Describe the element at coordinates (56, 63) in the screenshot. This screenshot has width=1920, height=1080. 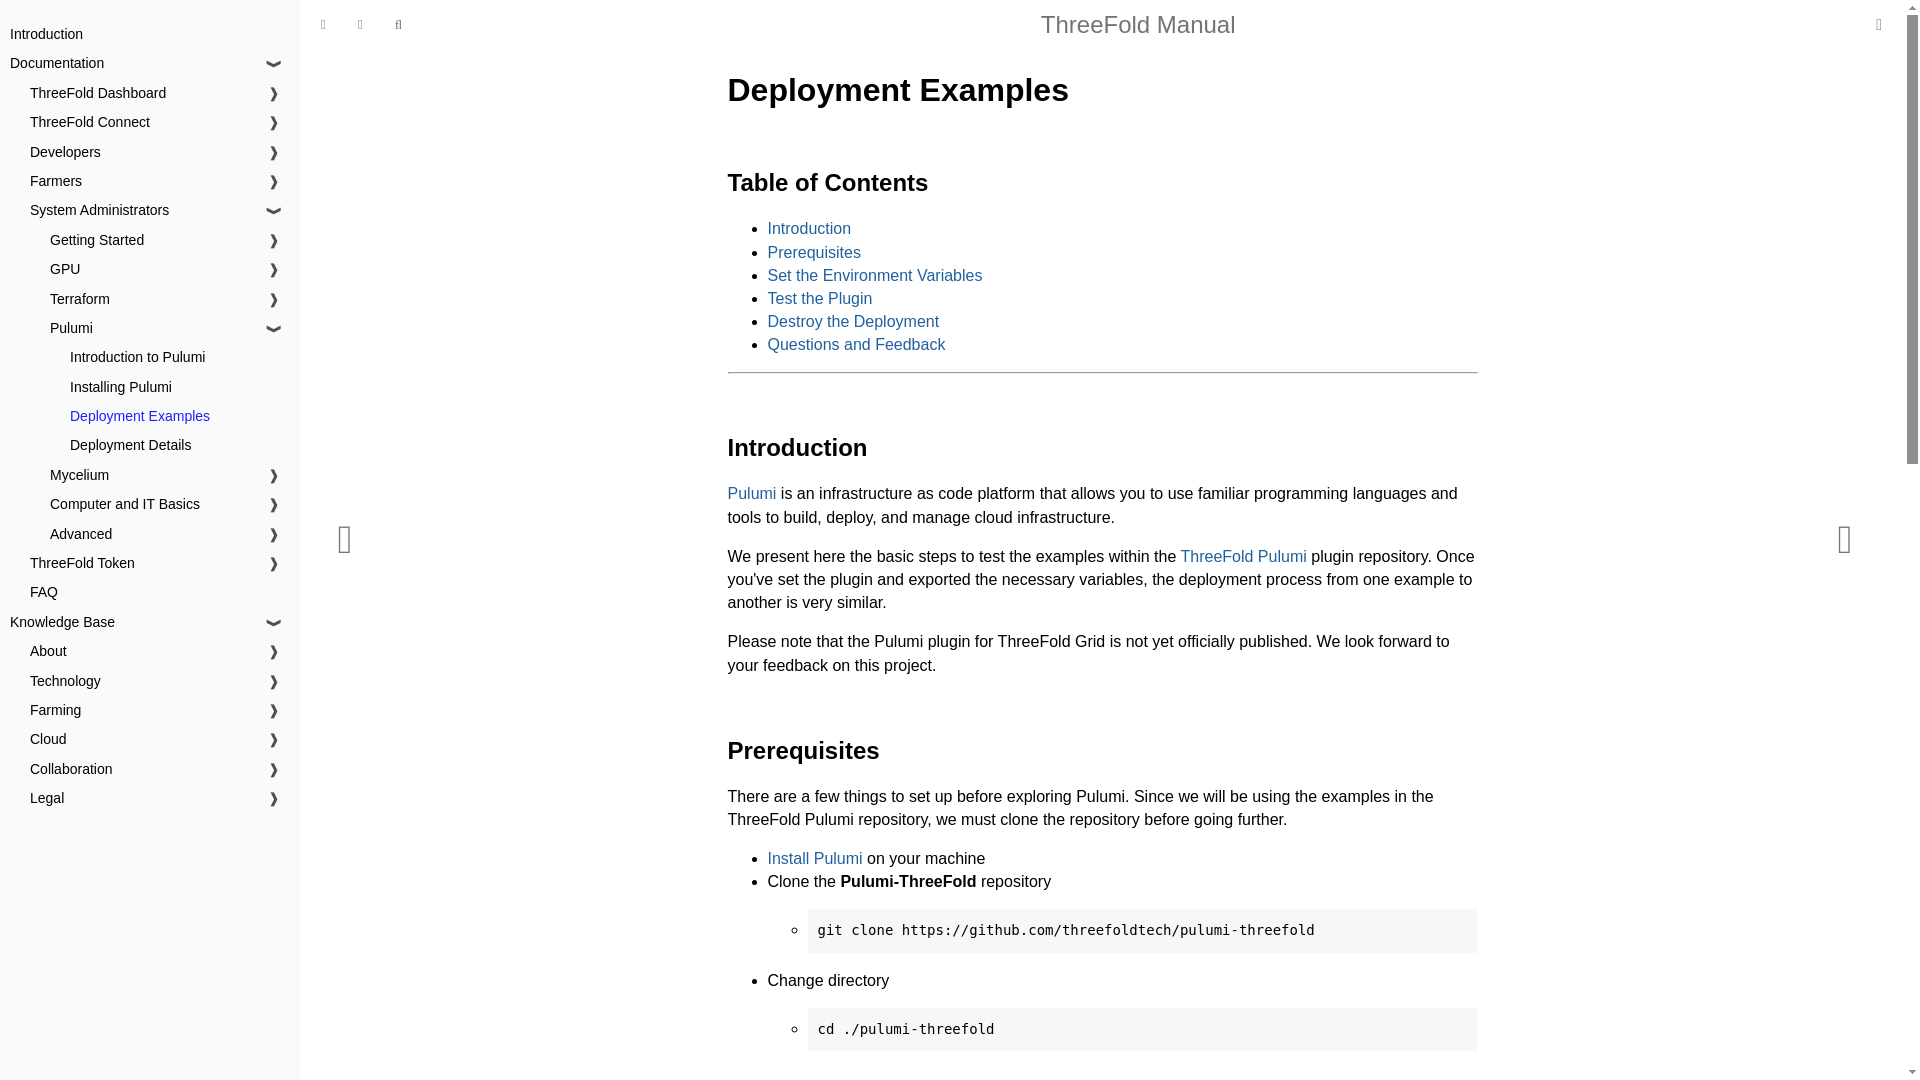
I see `Documentation` at that location.